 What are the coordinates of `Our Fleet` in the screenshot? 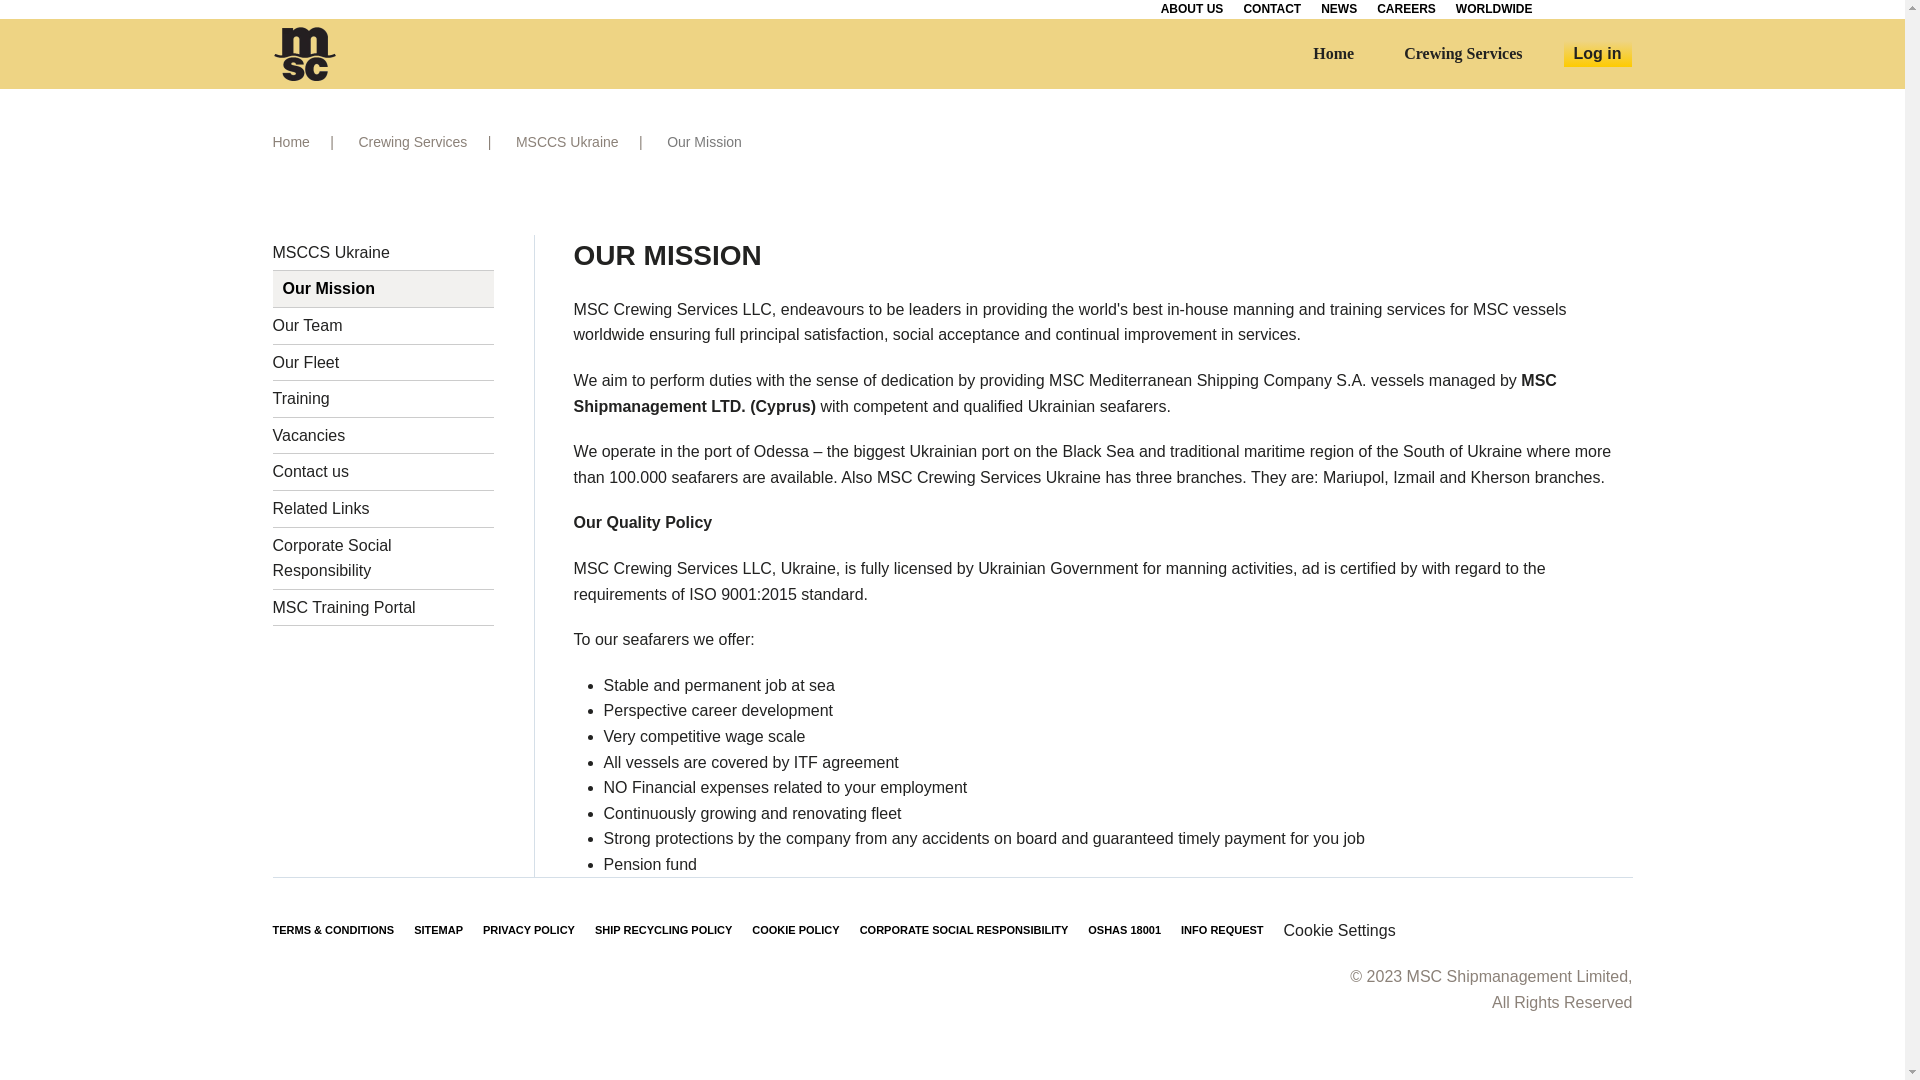 It's located at (382, 363).